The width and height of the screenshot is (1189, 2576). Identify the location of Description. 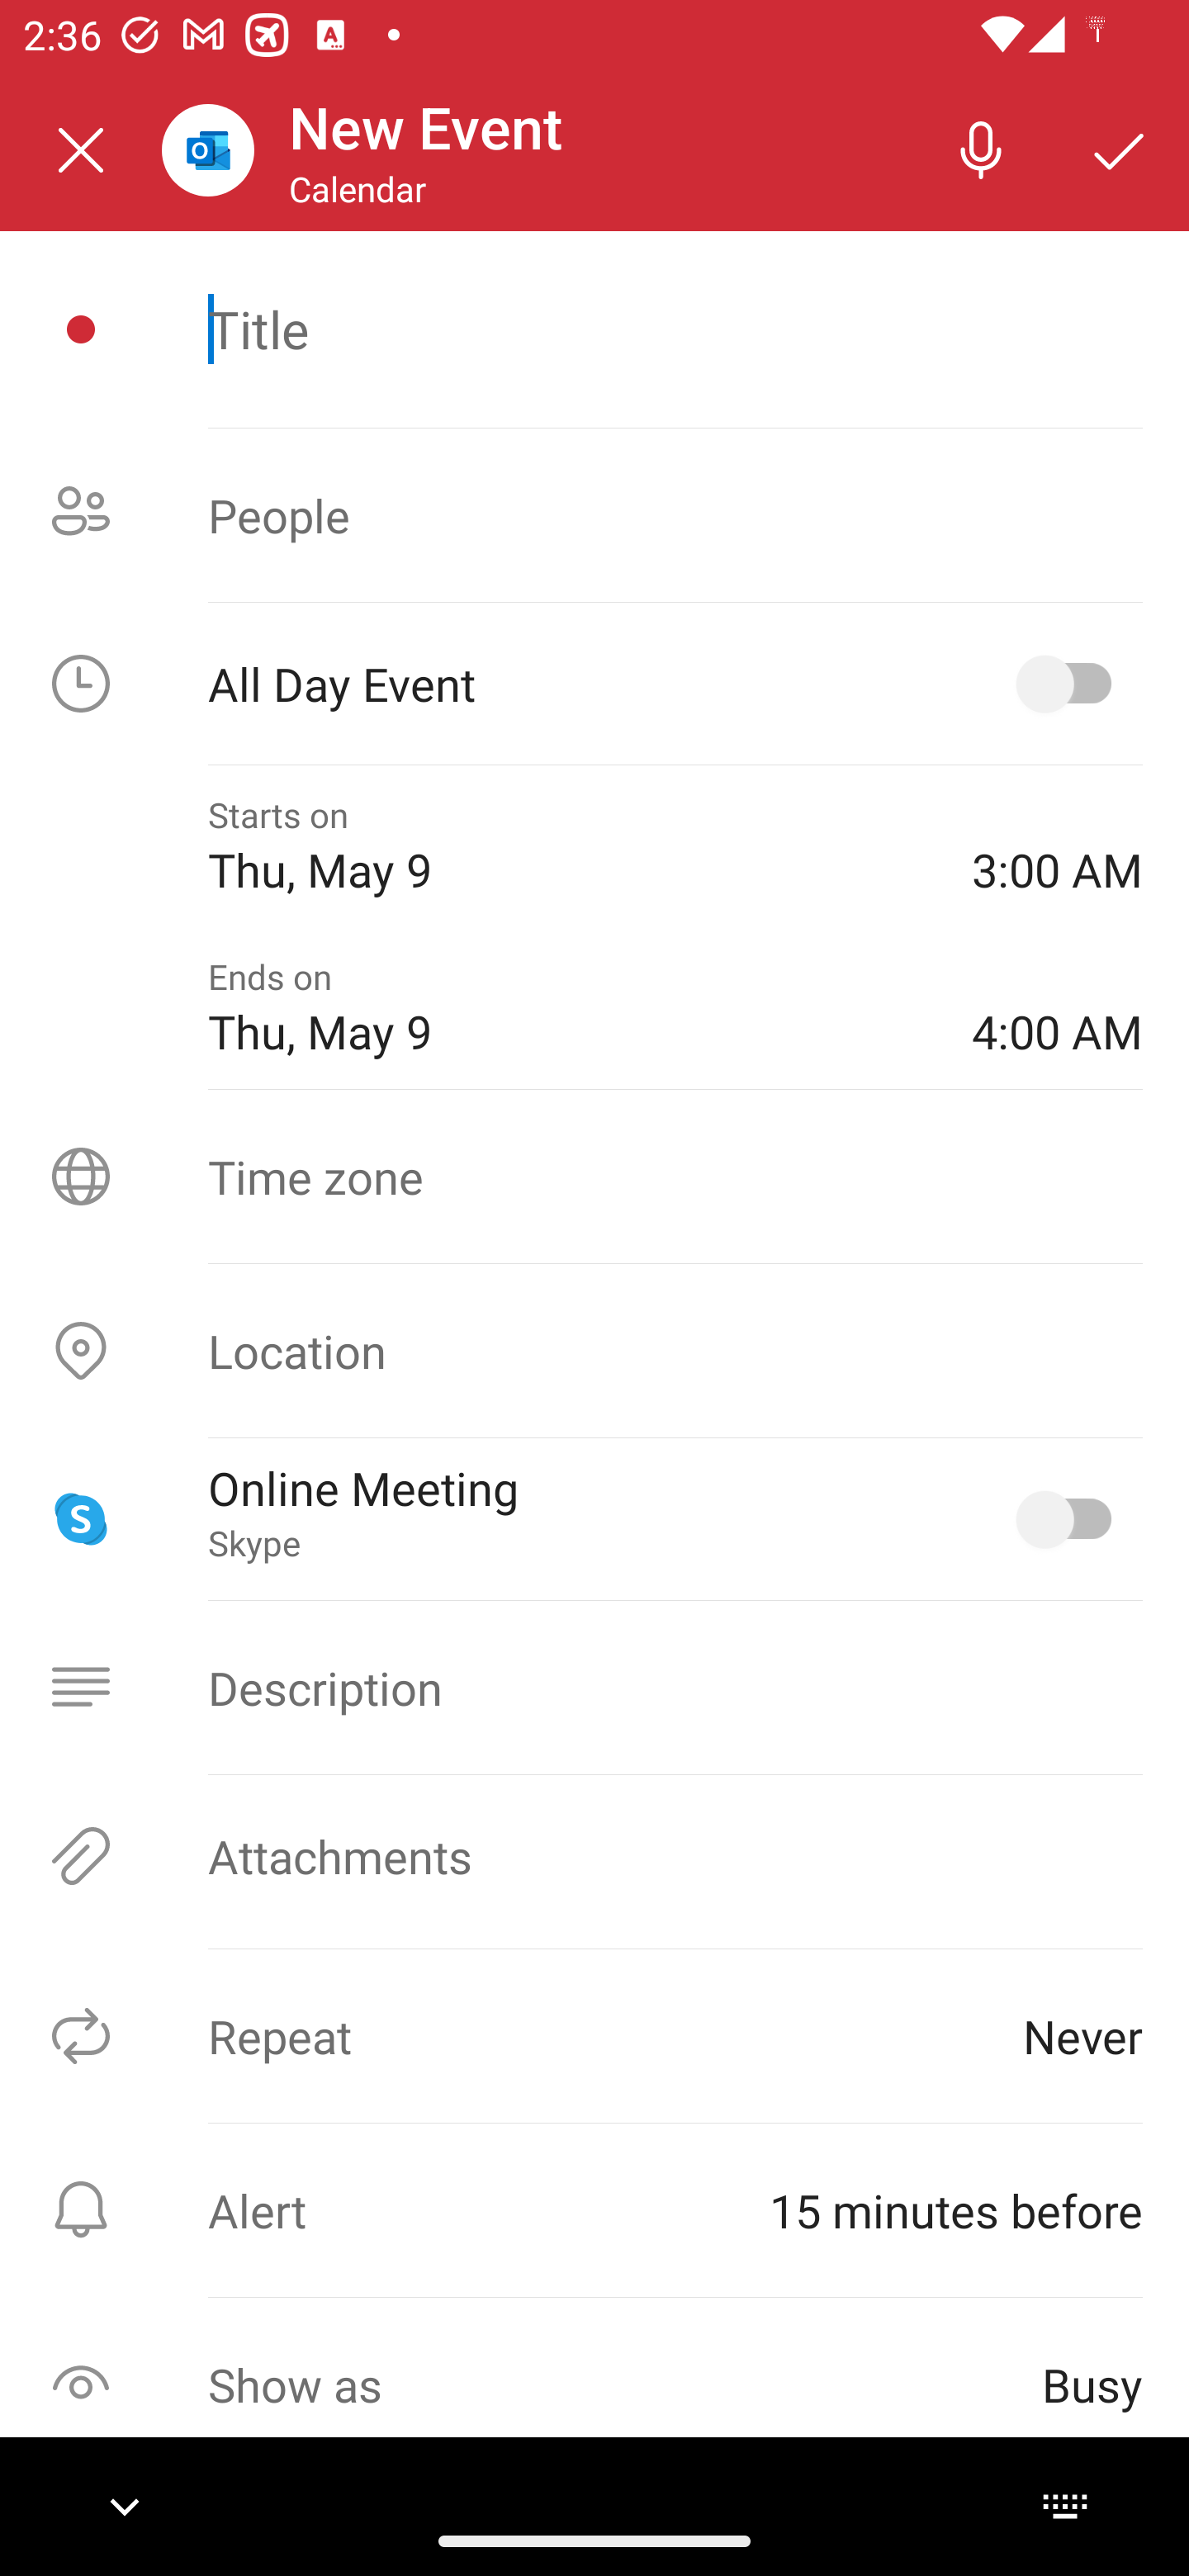
(594, 1687).